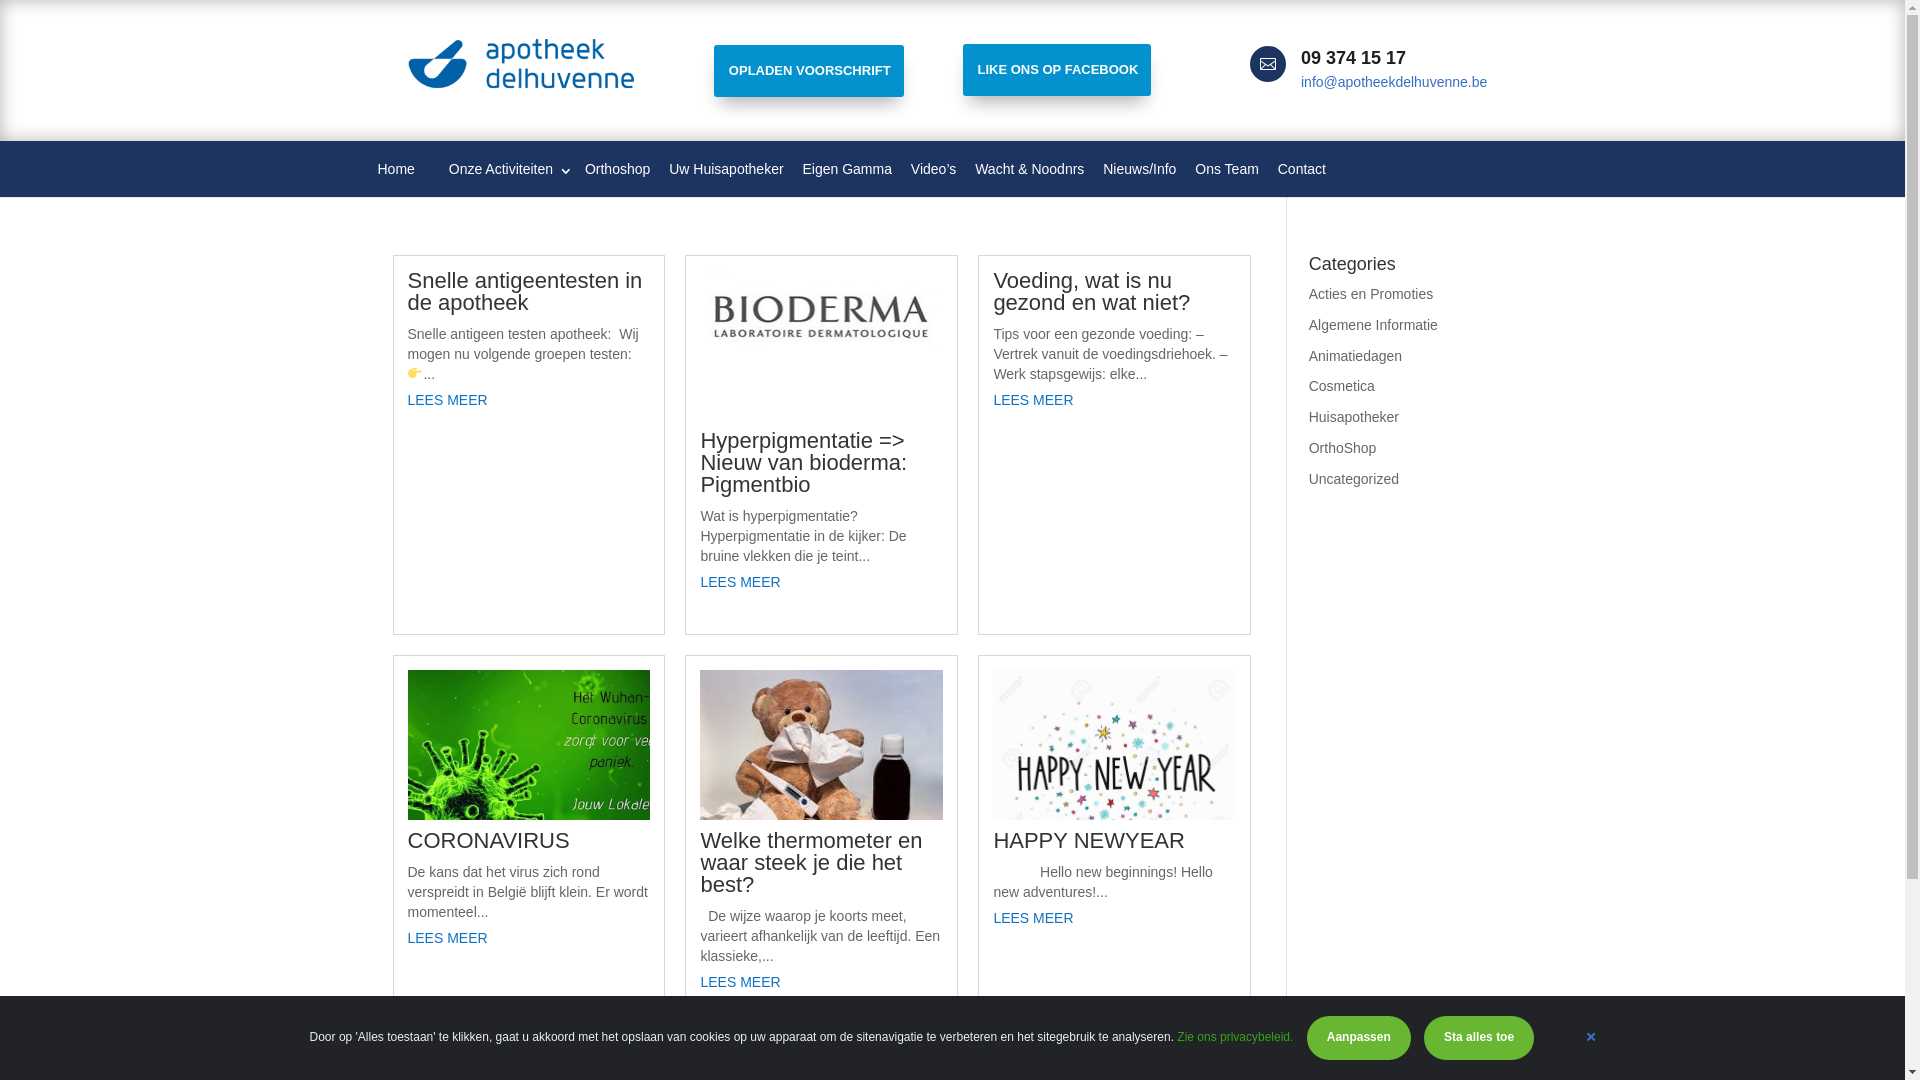 The width and height of the screenshot is (1920, 1080). I want to click on Huisapotheker, so click(1354, 417).